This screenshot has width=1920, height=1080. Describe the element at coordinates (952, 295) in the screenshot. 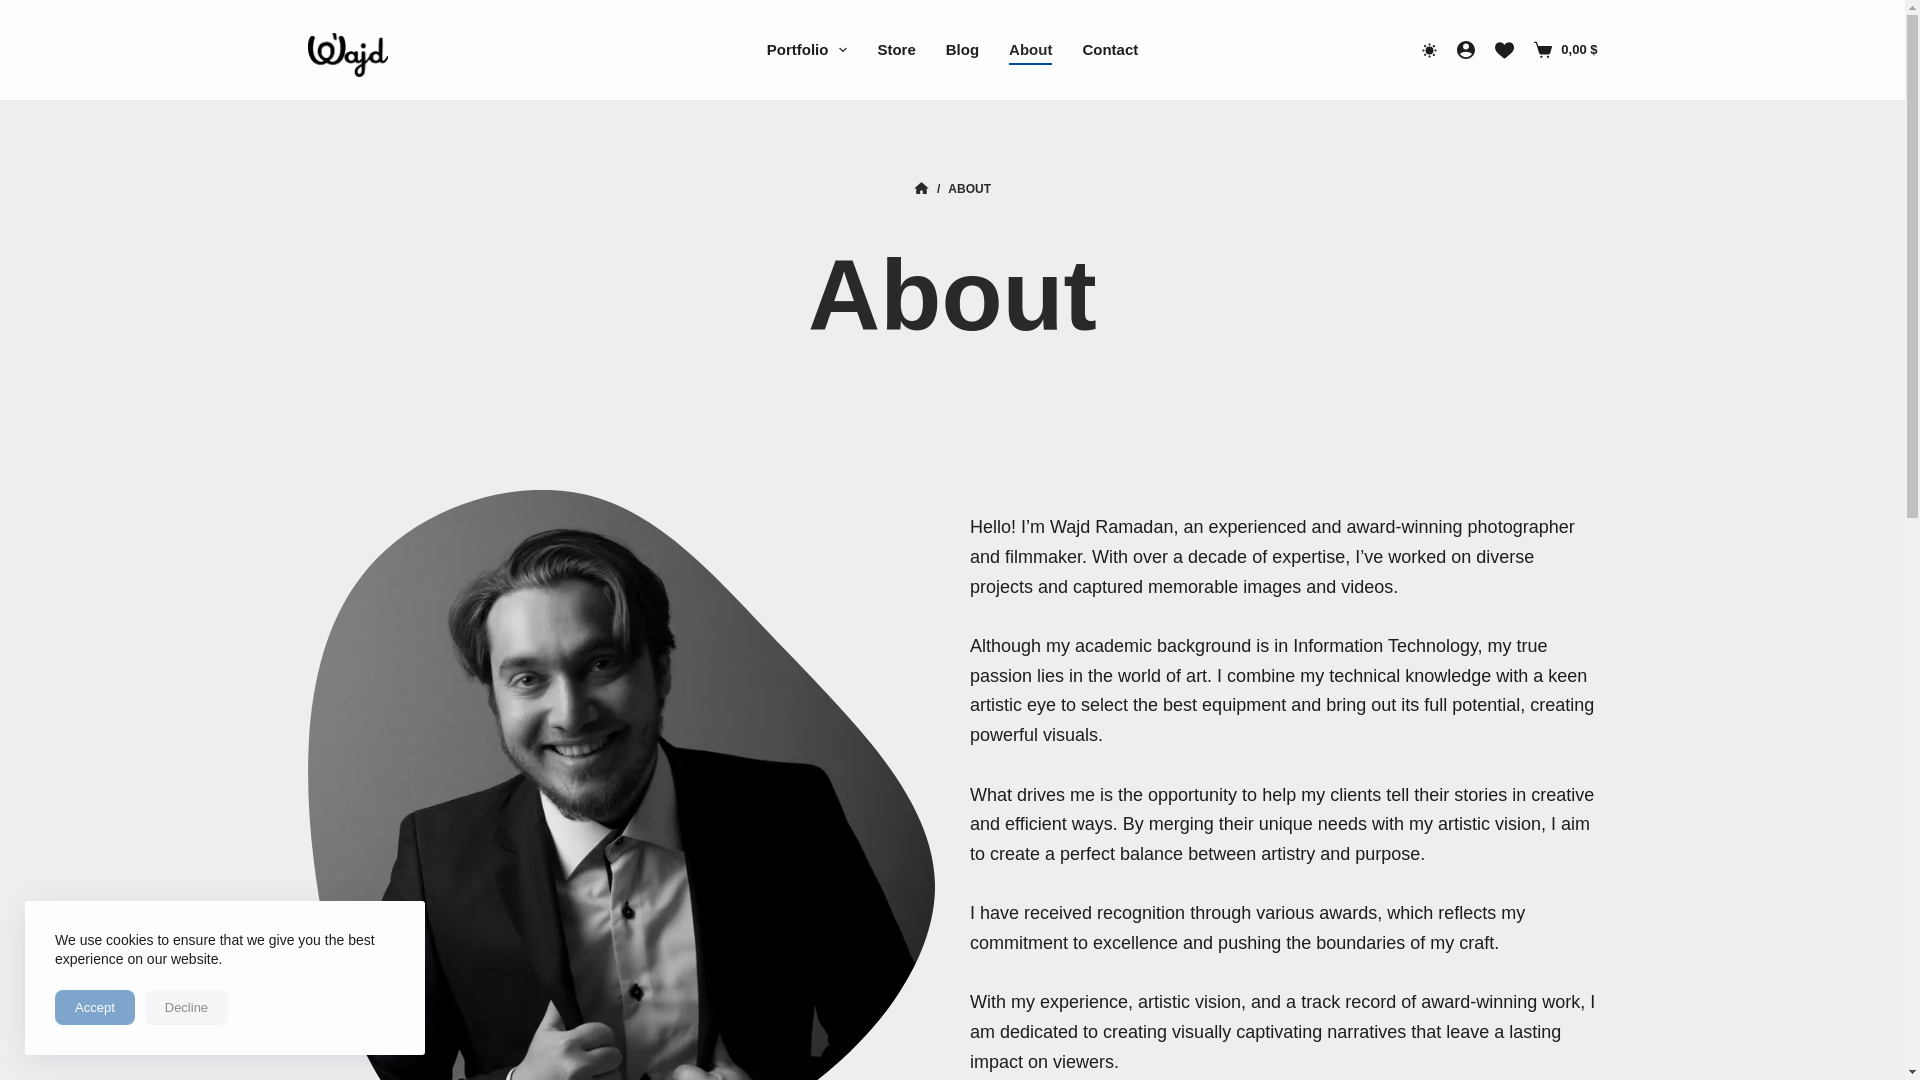

I see `About` at that location.